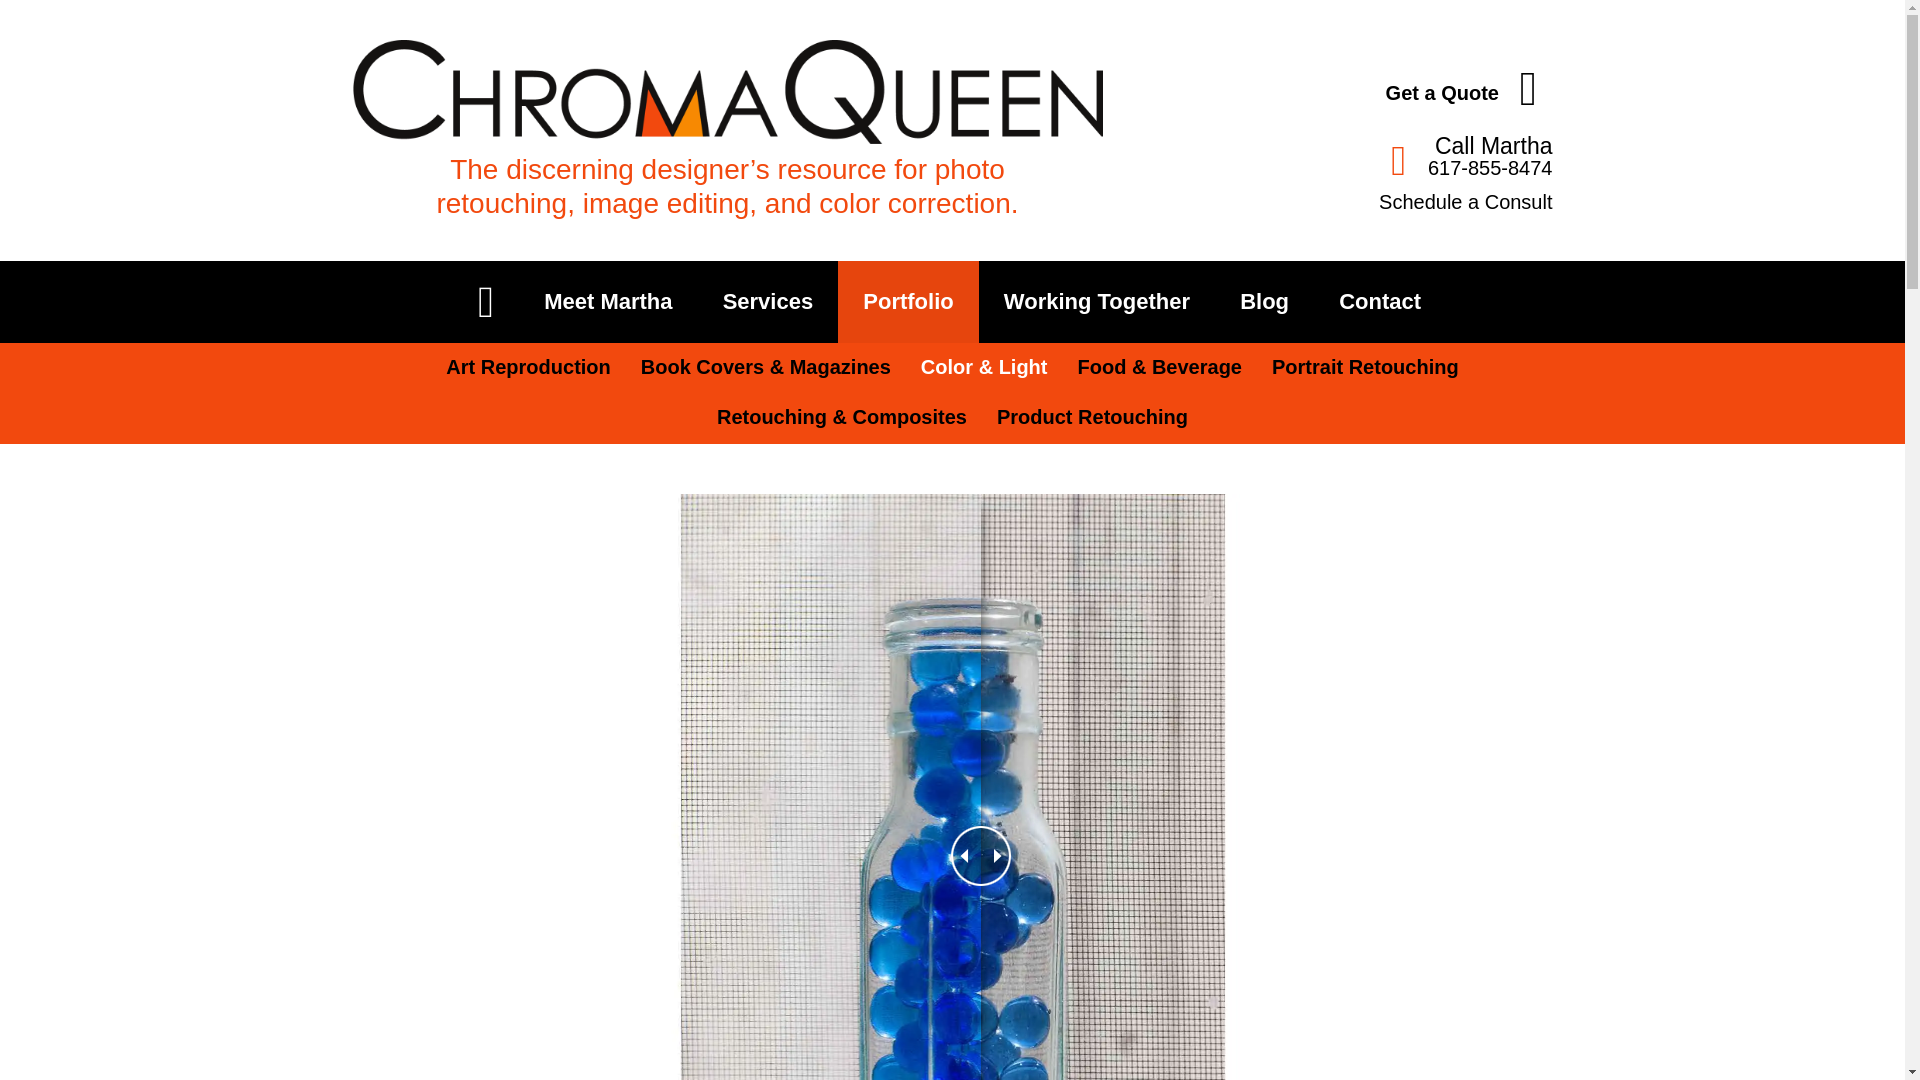 This screenshot has width=1920, height=1080. What do you see at coordinates (607, 301) in the screenshot?
I see `Meet Martha` at bounding box center [607, 301].